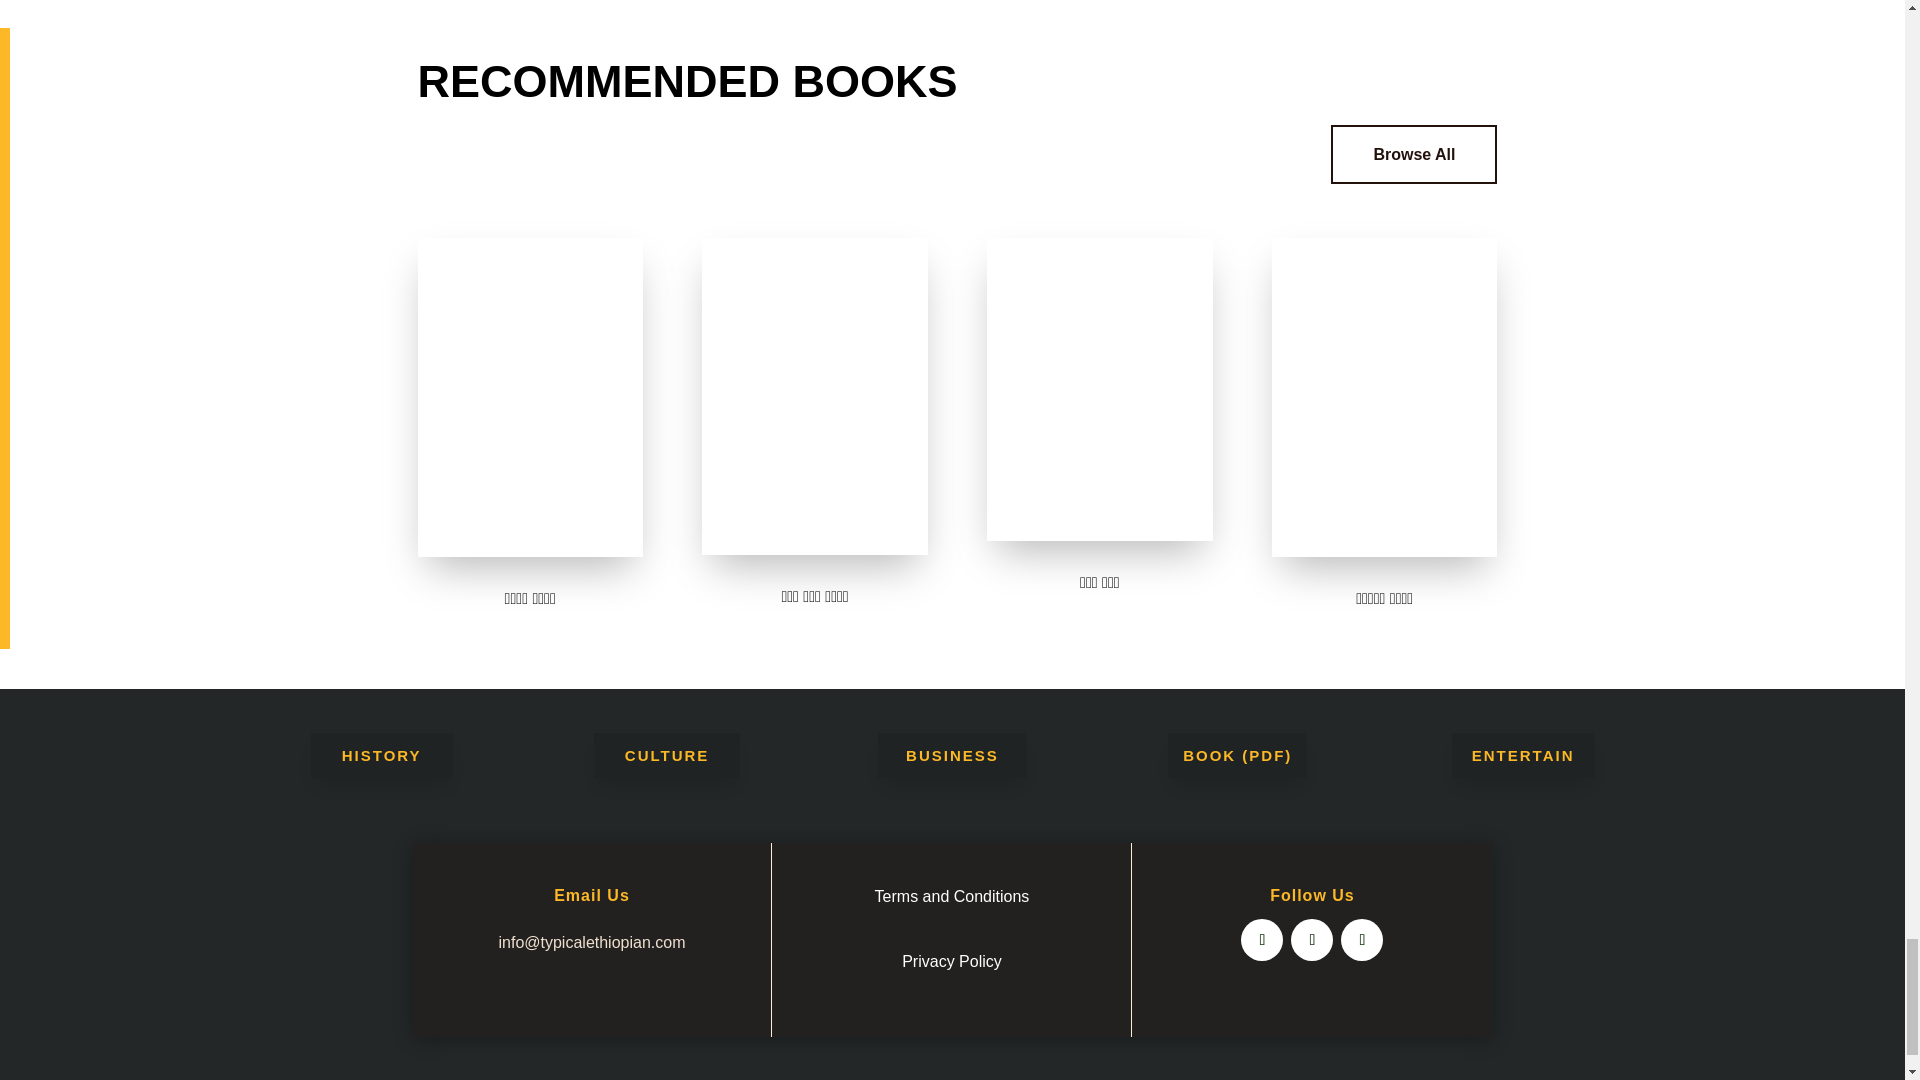 This screenshot has height=1080, width=1920. What do you see at coordinates (952, 960) in the screenshot?
I see `Privacy Policy` at bounding box center [952, 960].